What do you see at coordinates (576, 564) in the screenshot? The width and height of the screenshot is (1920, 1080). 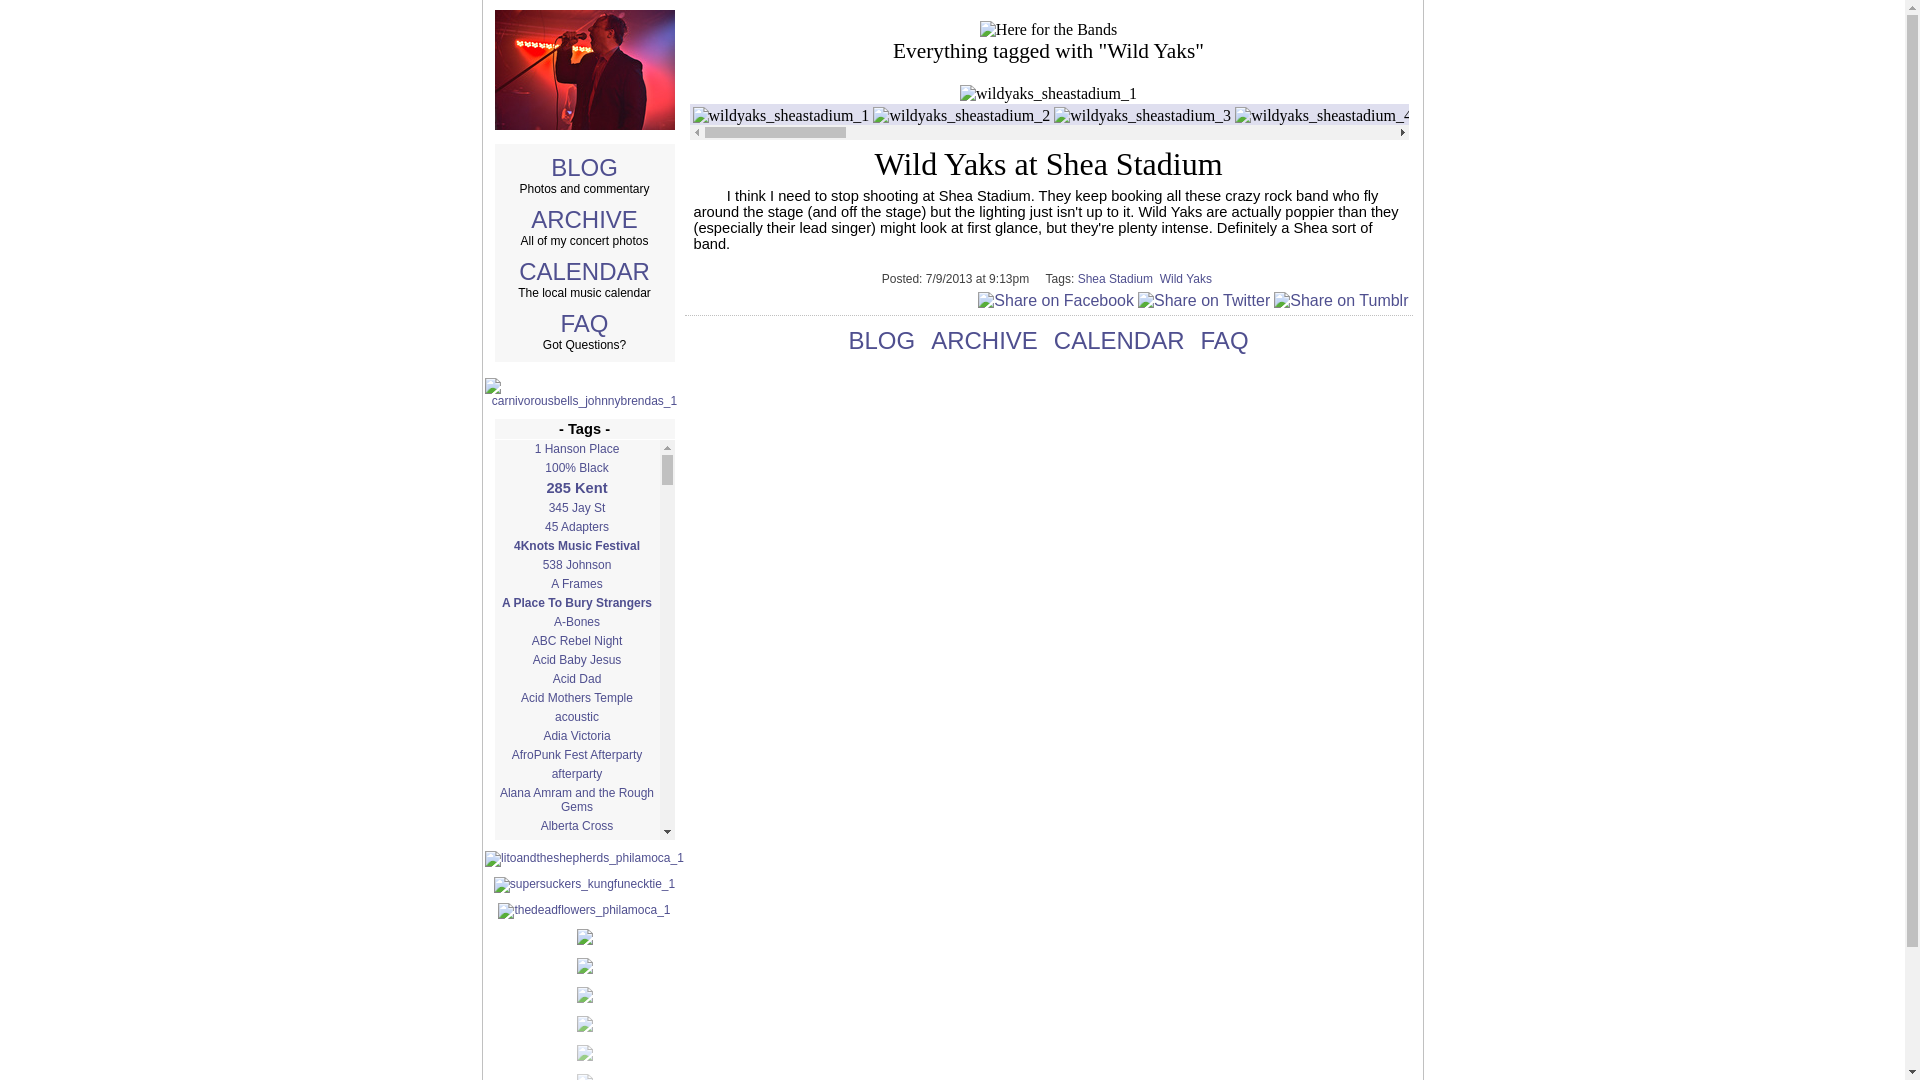 I see `538 Johnson` at bounding box center [576, 564].